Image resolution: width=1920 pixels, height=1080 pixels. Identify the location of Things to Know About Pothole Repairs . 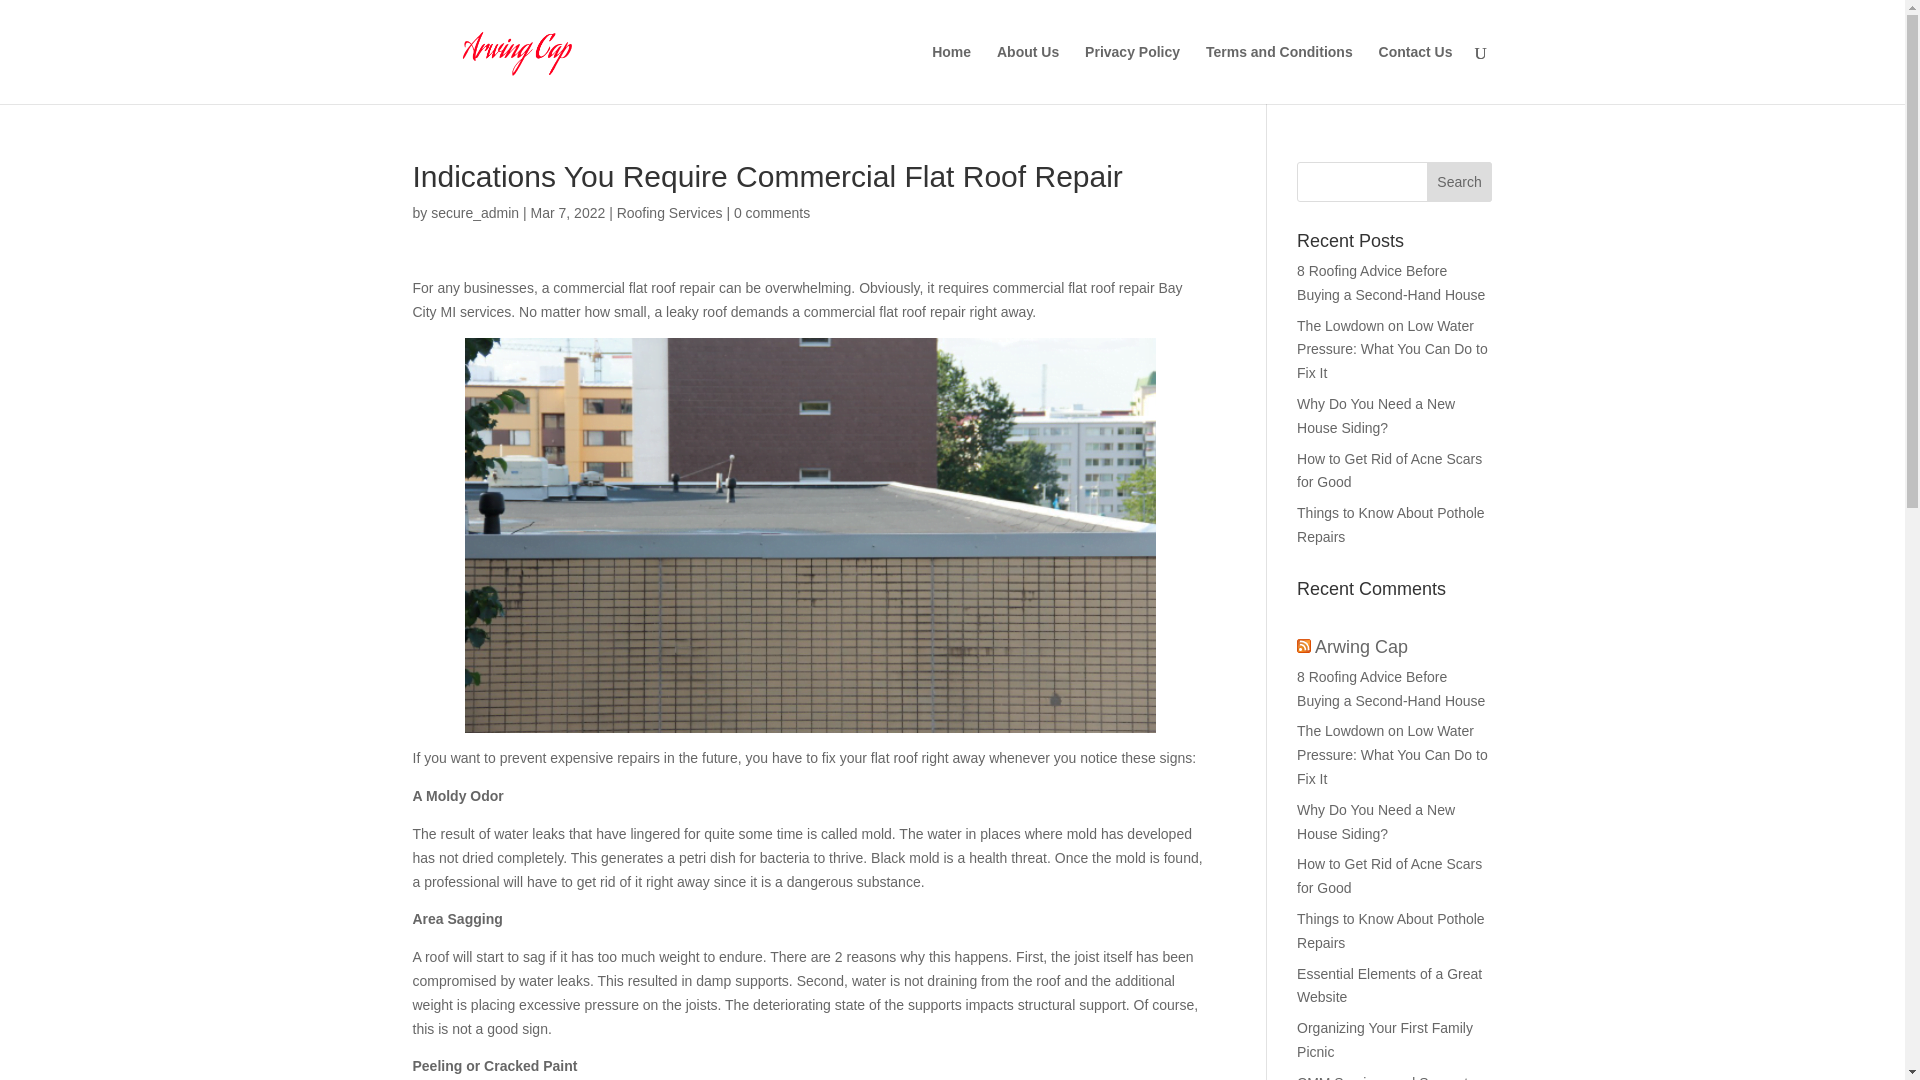
(1390, 931).